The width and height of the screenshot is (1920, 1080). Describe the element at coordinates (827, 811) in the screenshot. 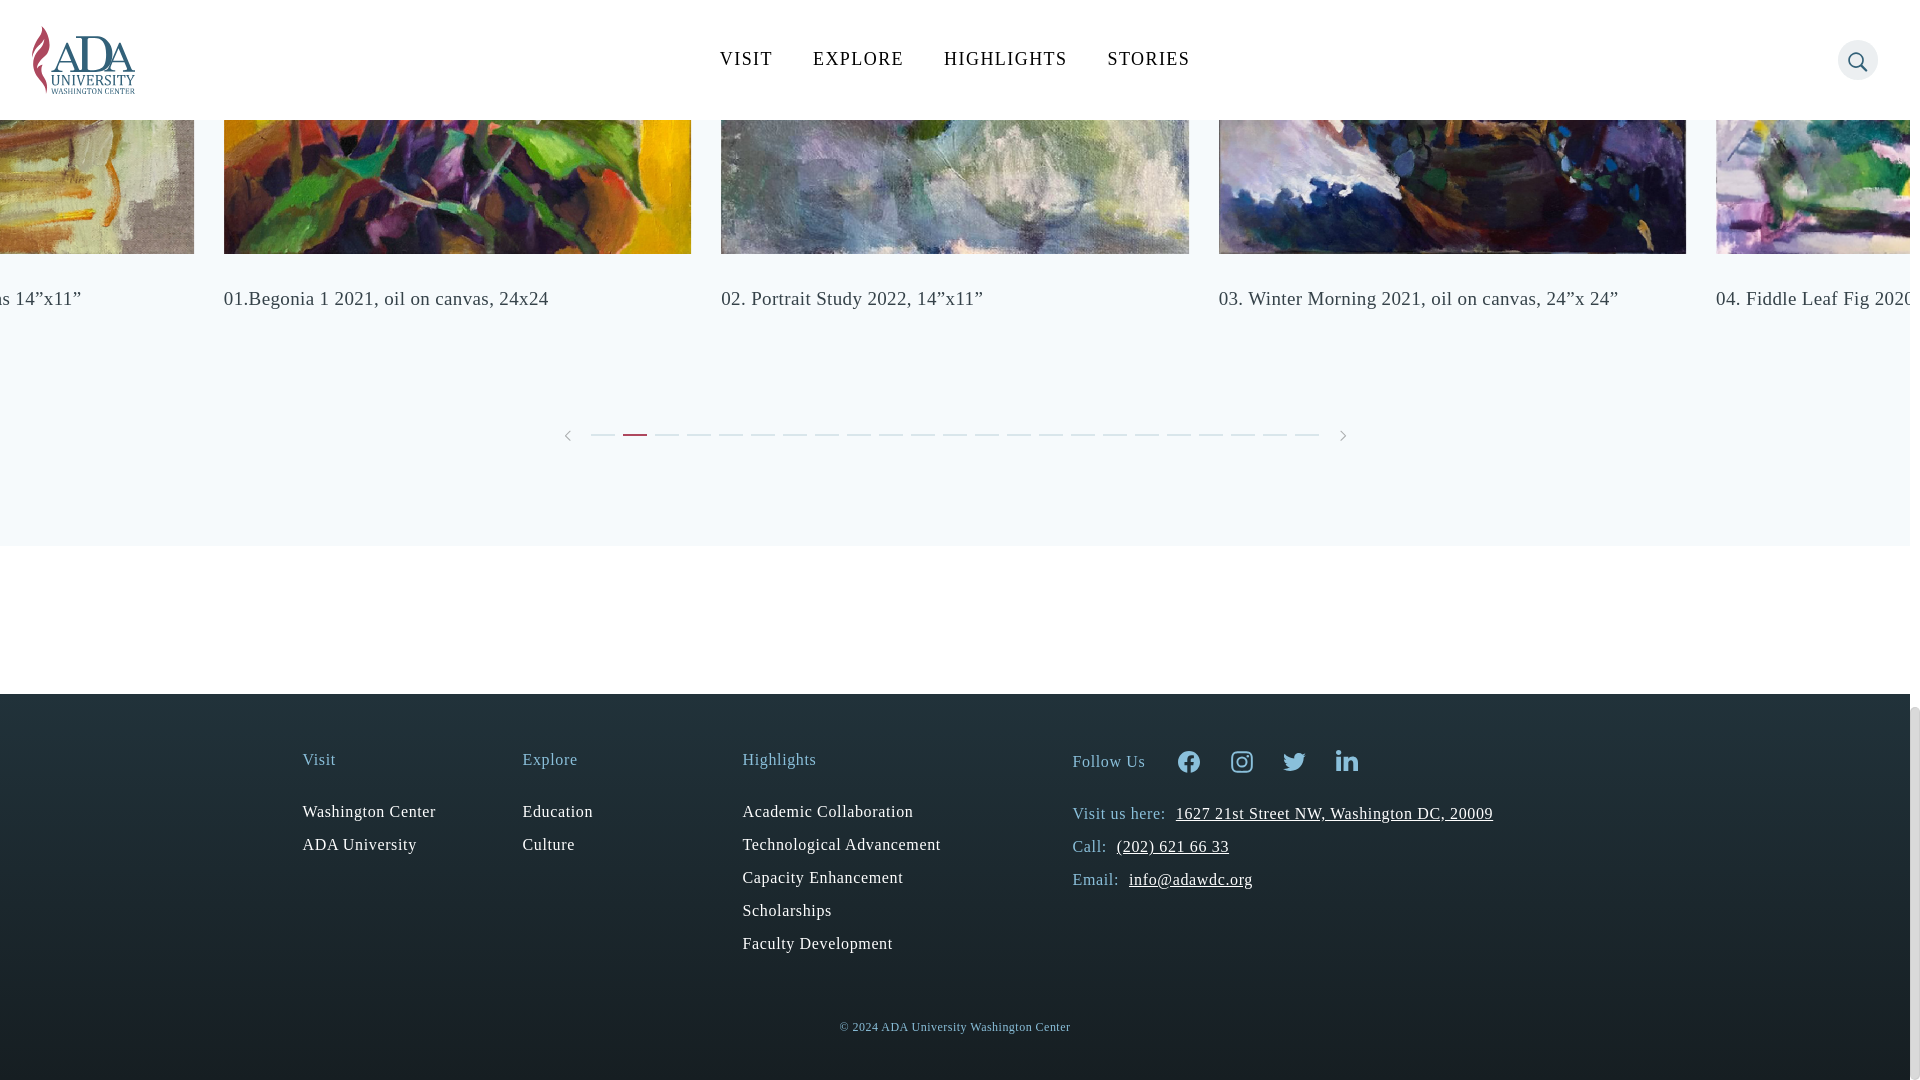

I see `Academic Collaboration` at that location.